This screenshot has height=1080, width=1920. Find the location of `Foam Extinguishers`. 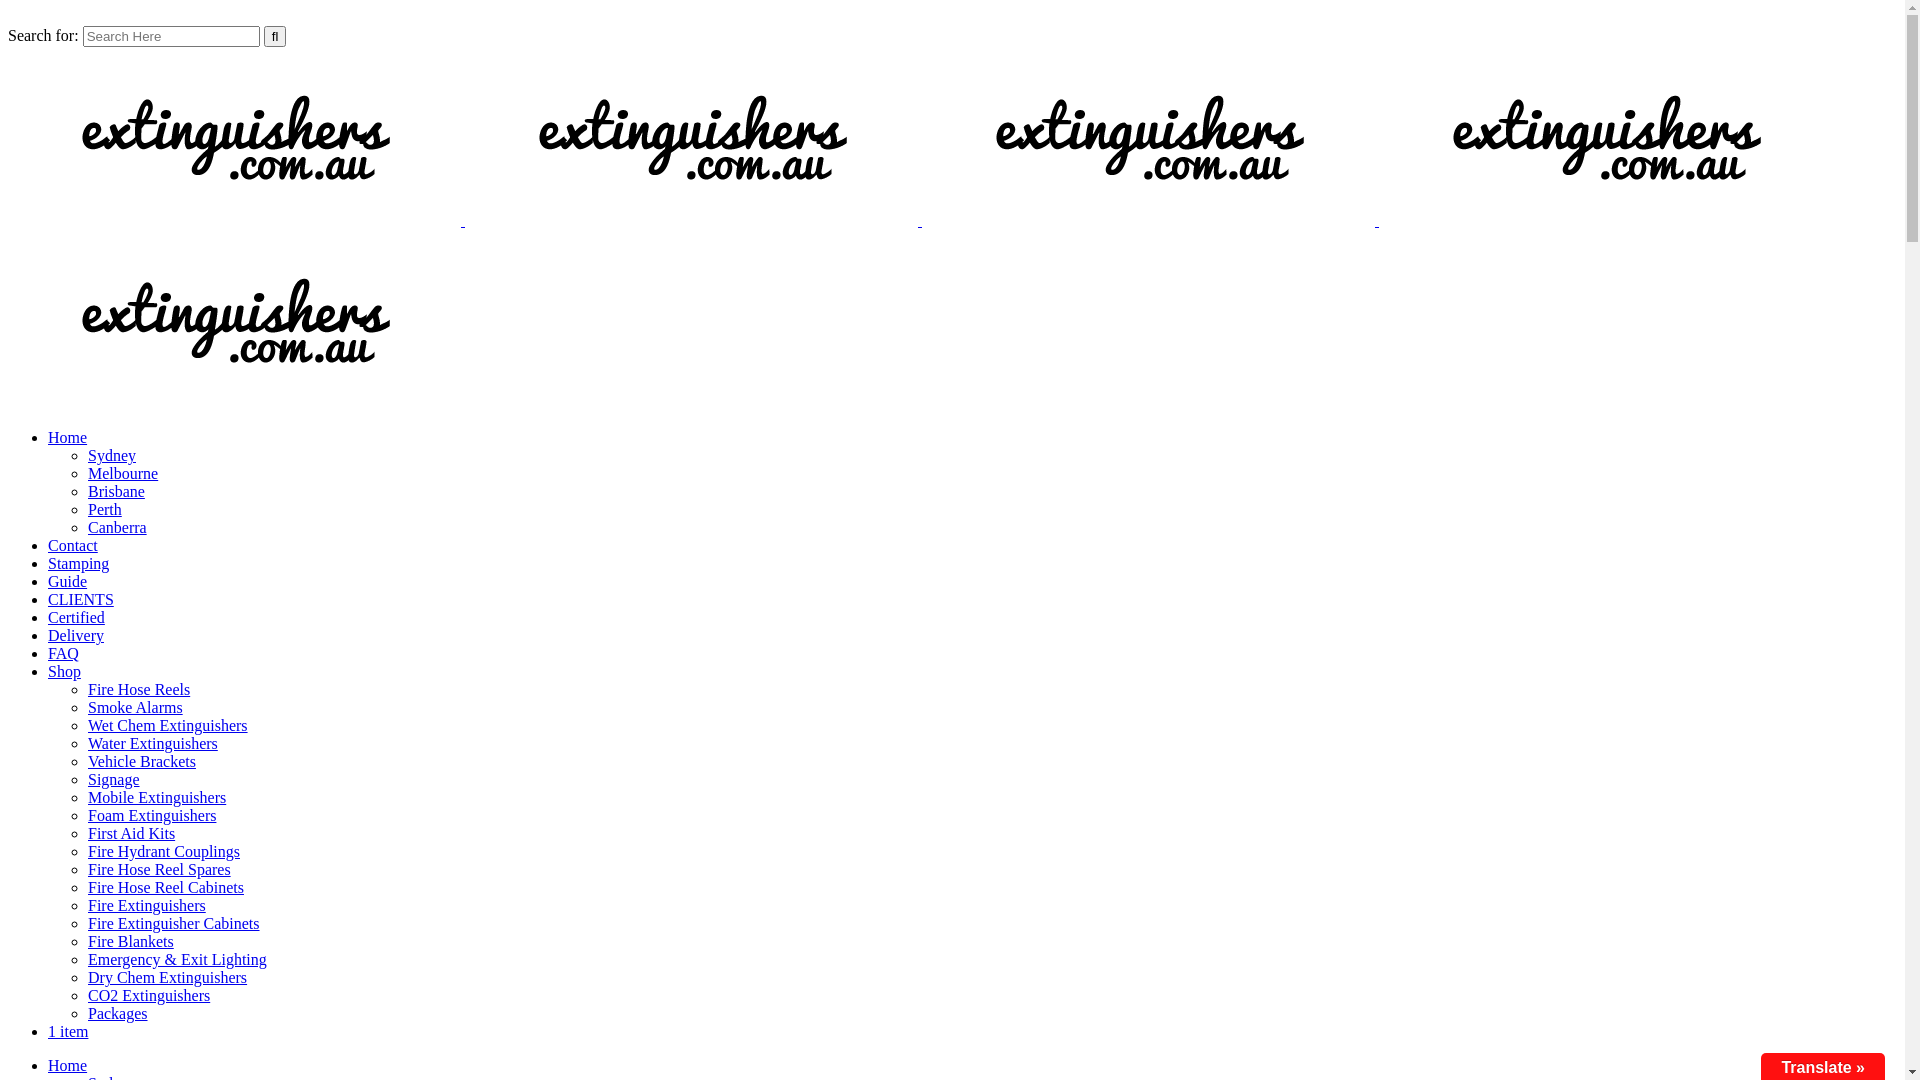

Foam Extinguishers is located at coordinates (152, 816).